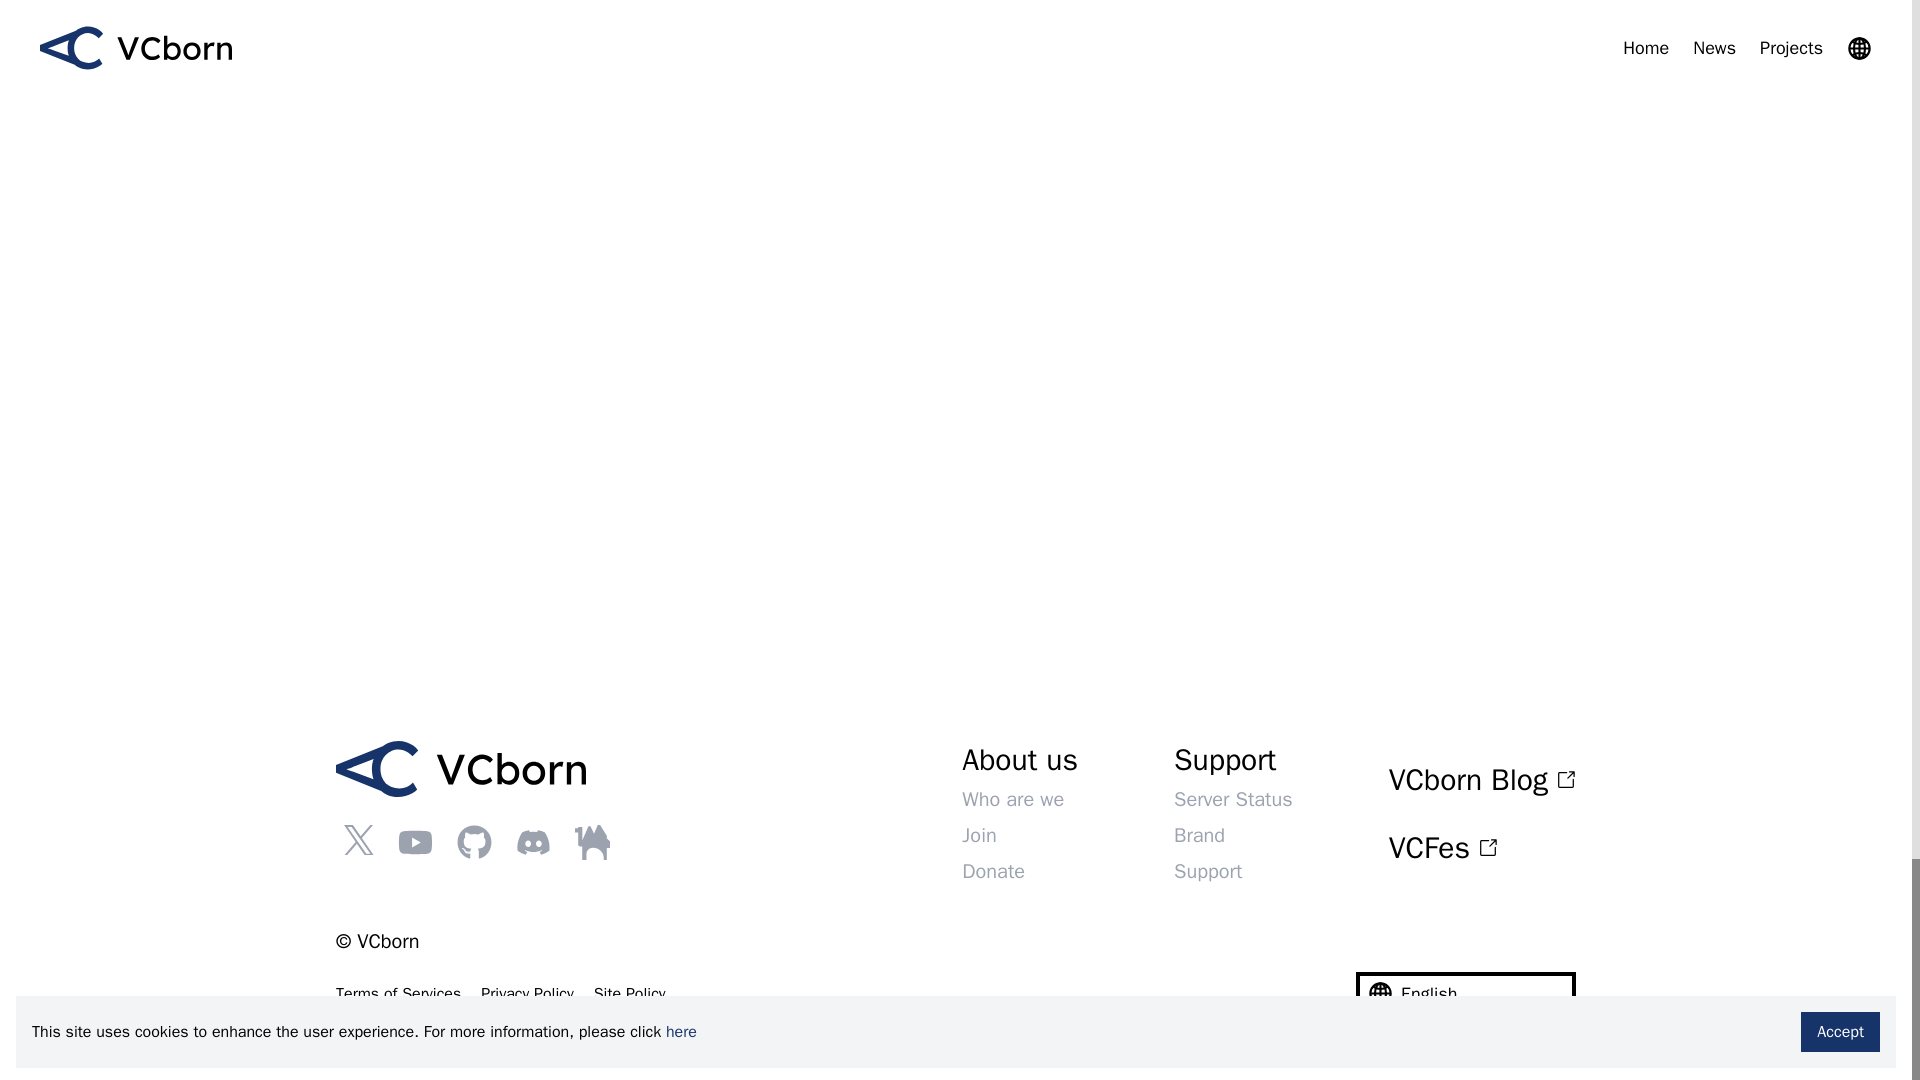 The height and width of the screenshot is (1080, 1920). I want to click on Donate, so click(993, 871).